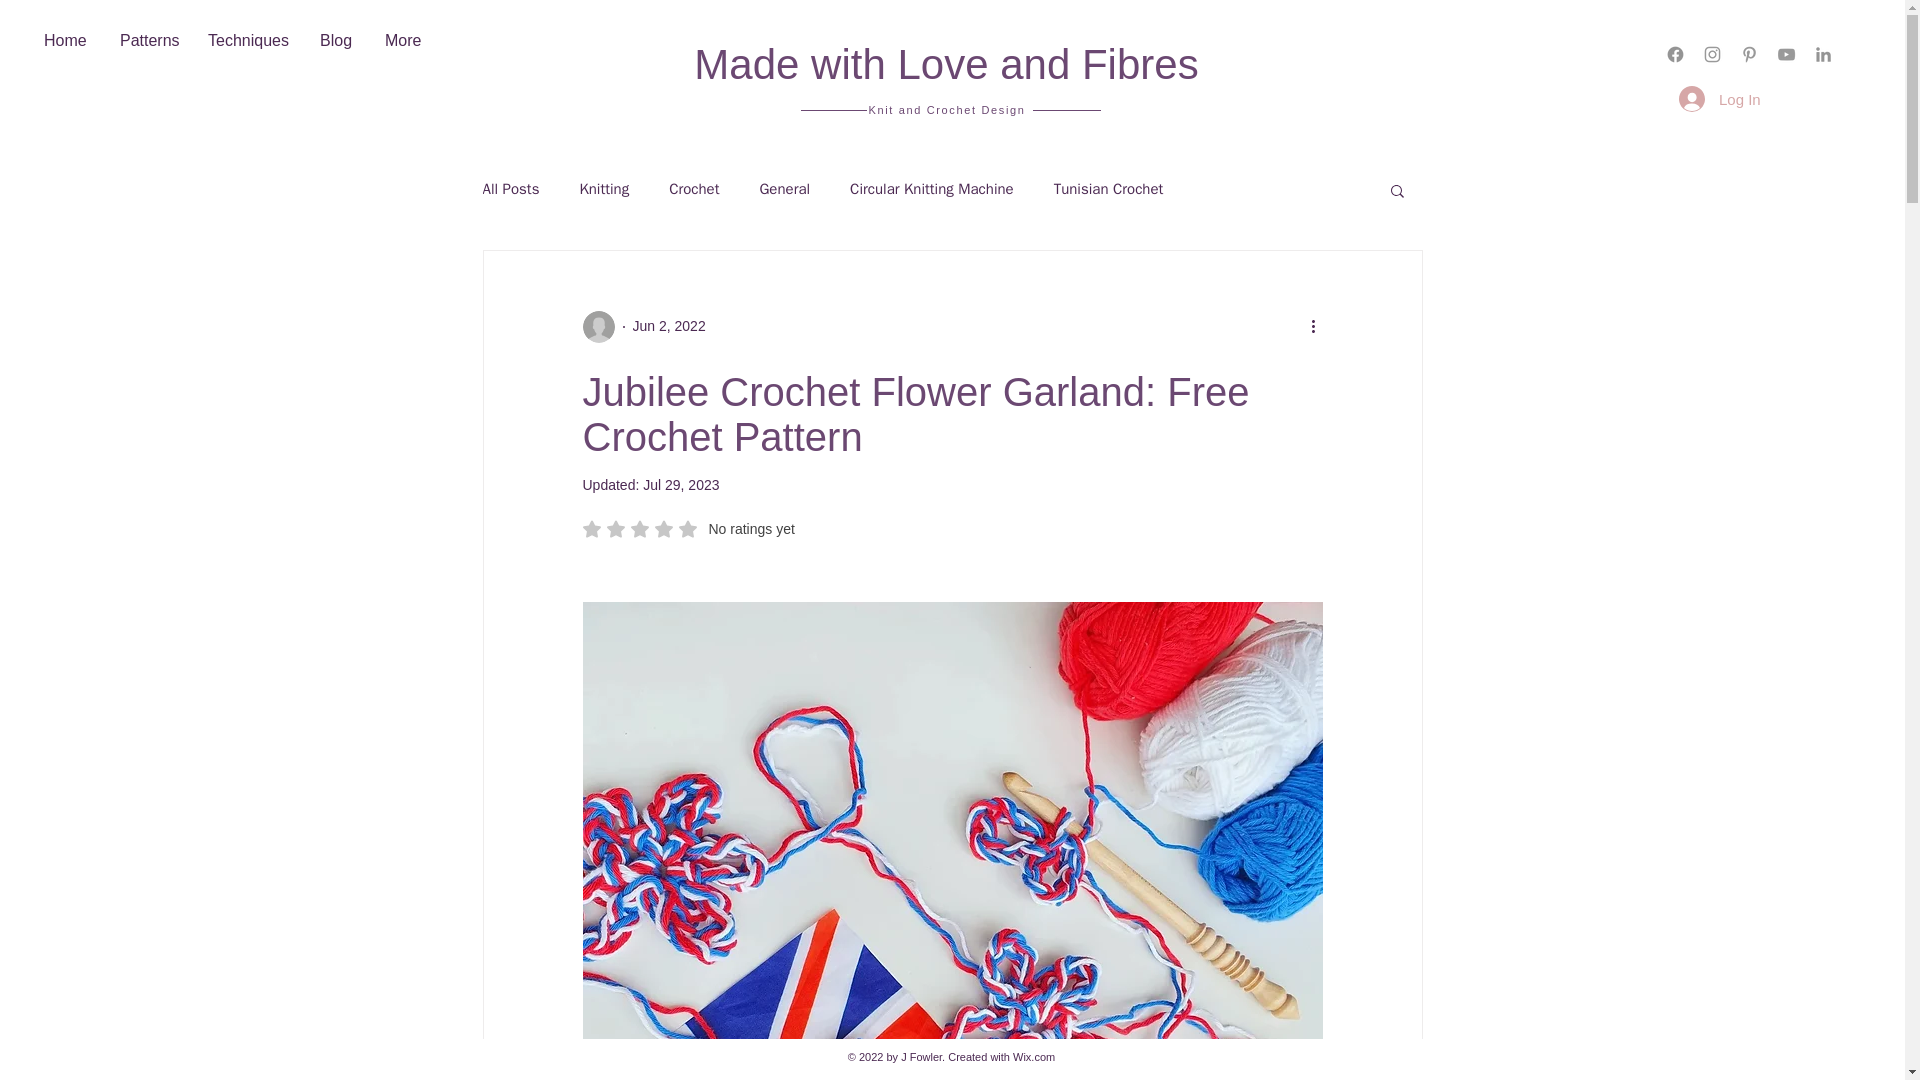  What do you see at coordinates (680, 484) in the screenshot?
I see `Log In` at bounding box center [680, 484].